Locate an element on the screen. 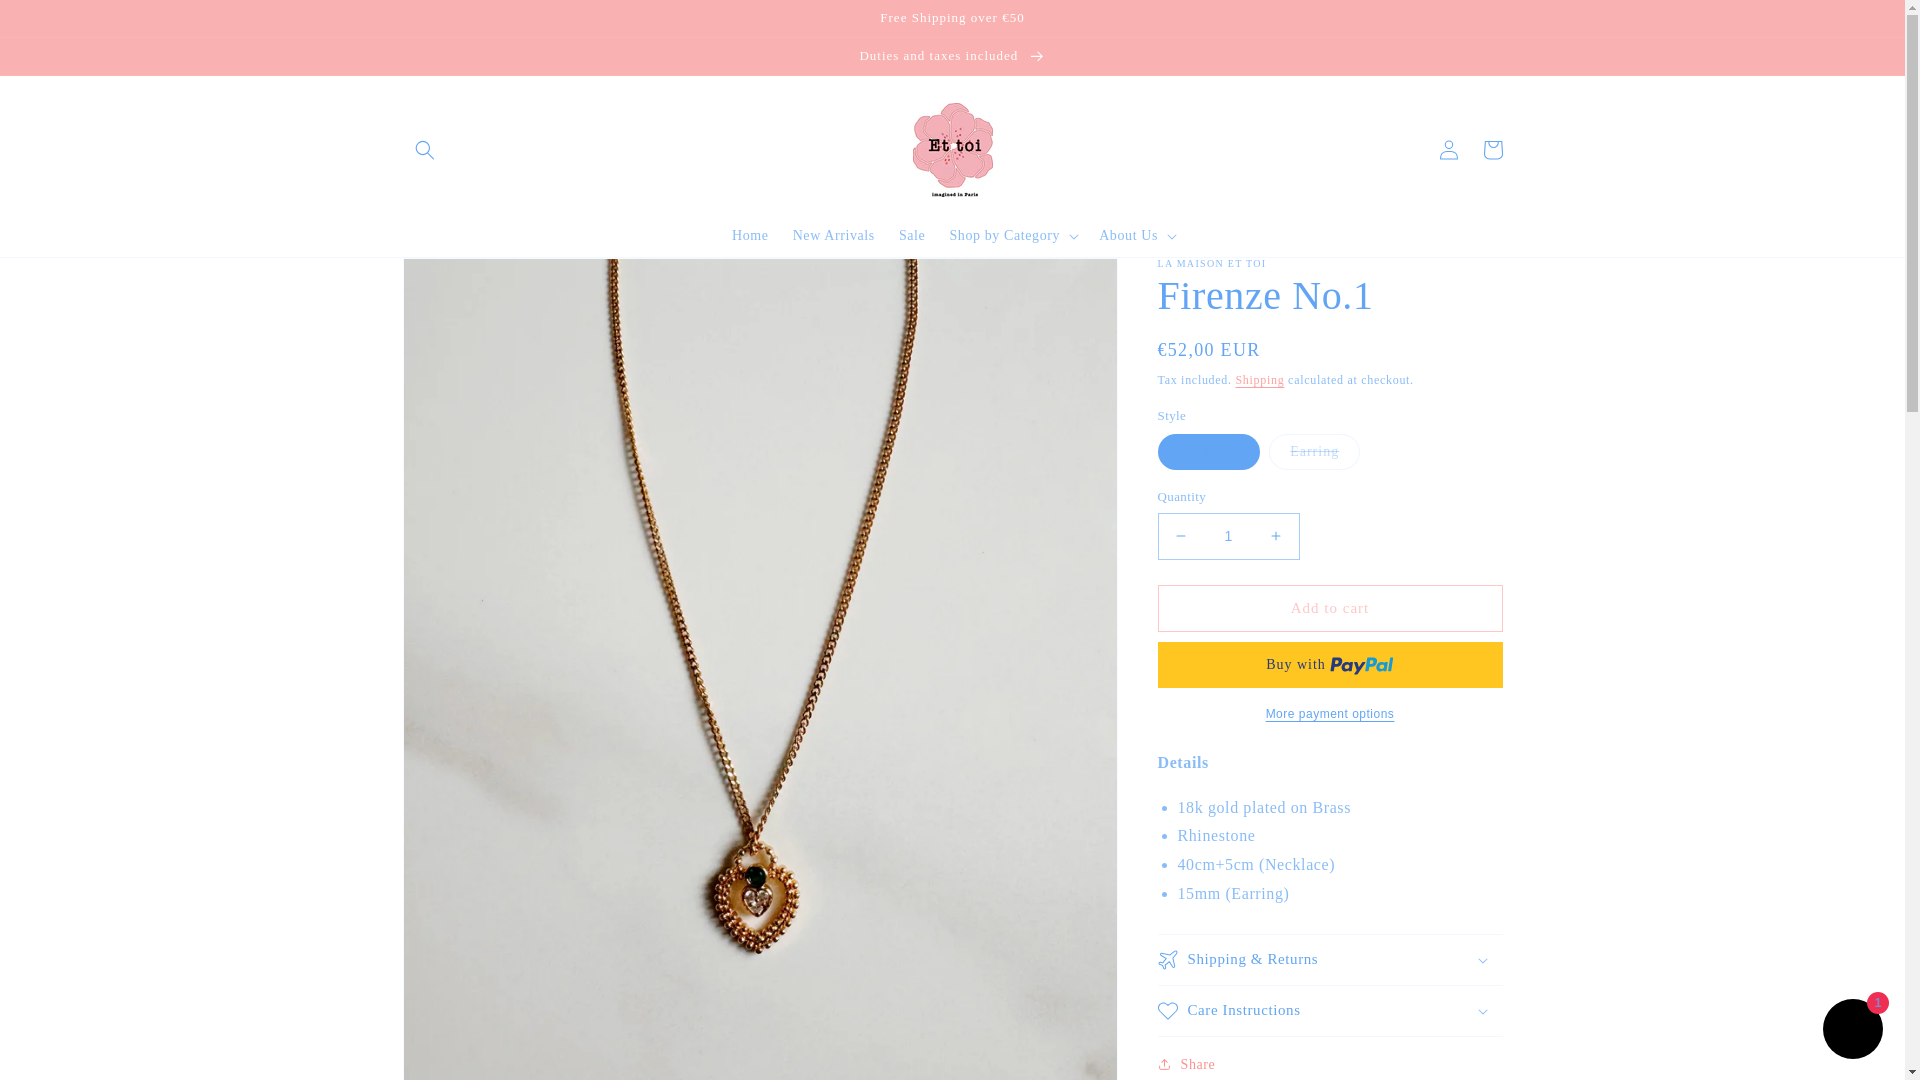 This screenshot has height=1080, width=1920. Cart is located at coordinates (1492, 150).